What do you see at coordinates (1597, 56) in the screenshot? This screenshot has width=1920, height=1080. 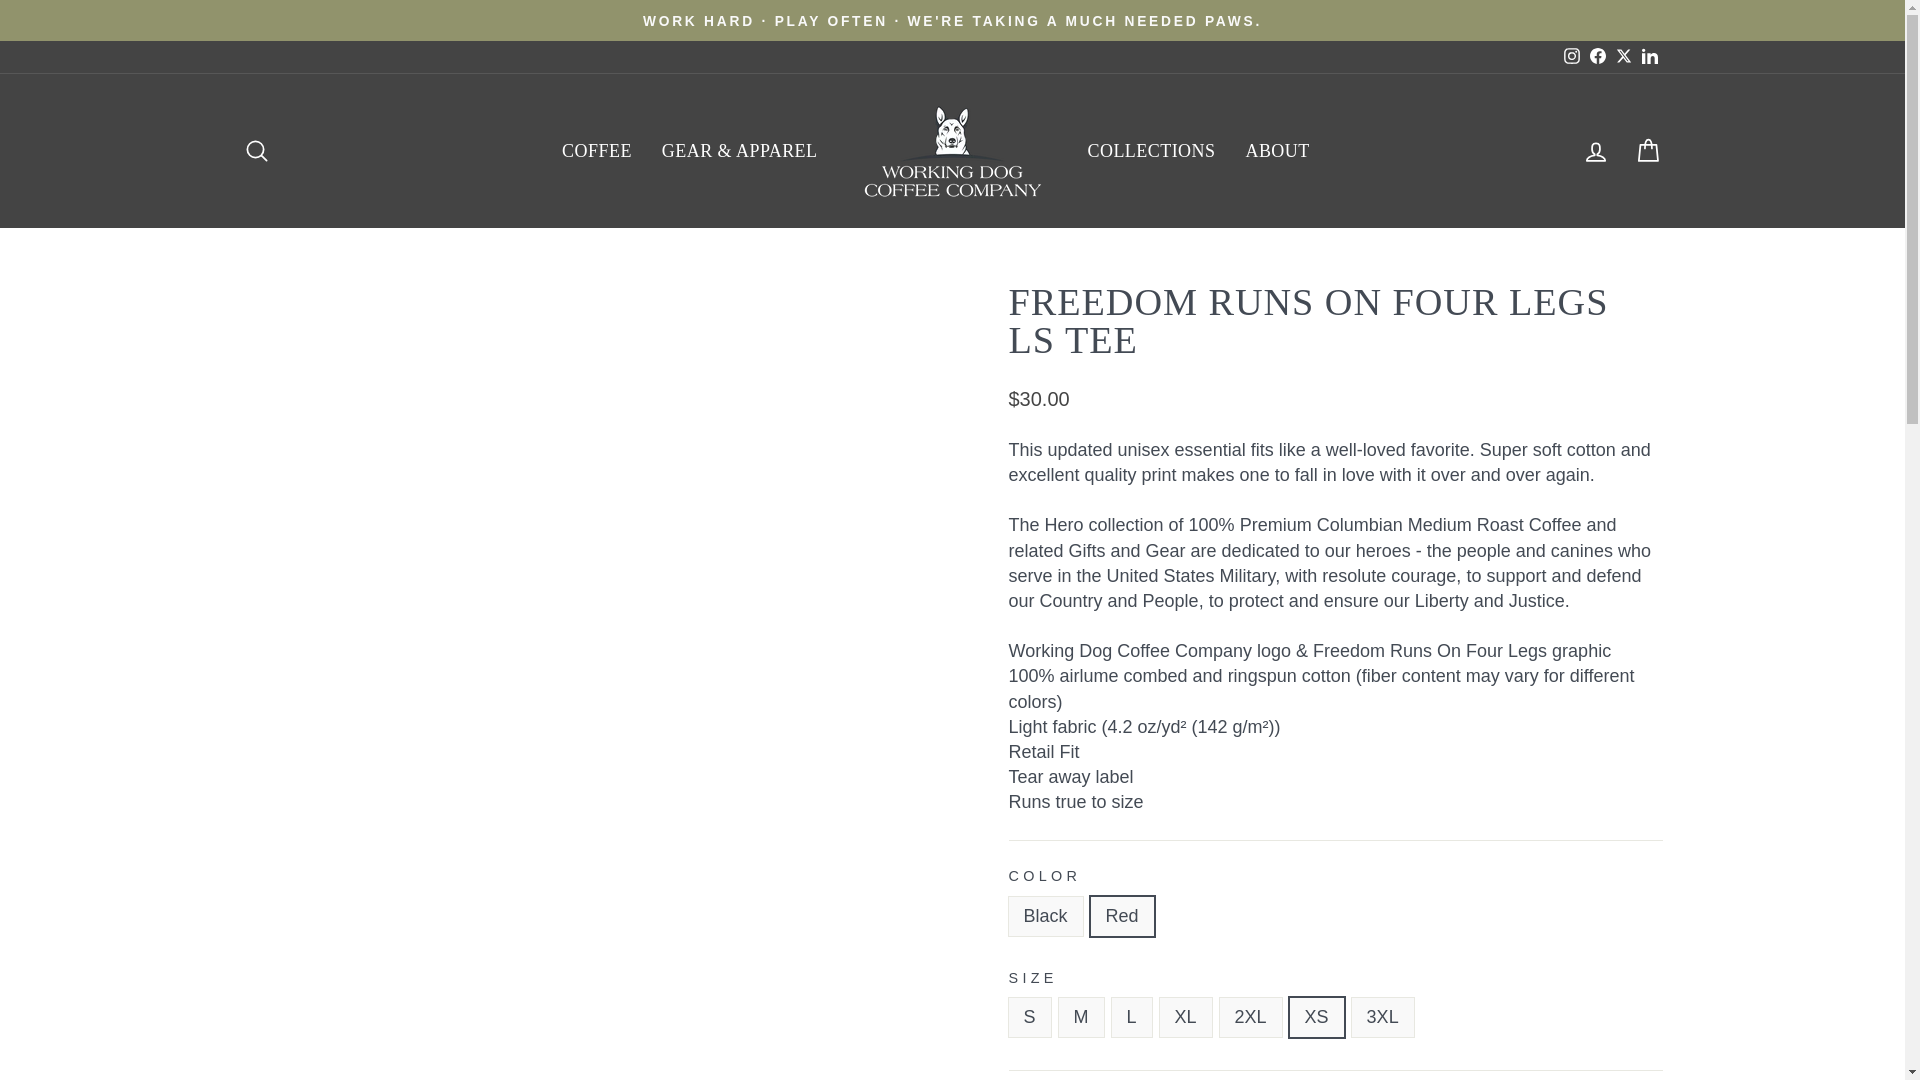 I see `The Working Dog Coffee Company, LLC on Facebook` at bounding box center [1597, 56].